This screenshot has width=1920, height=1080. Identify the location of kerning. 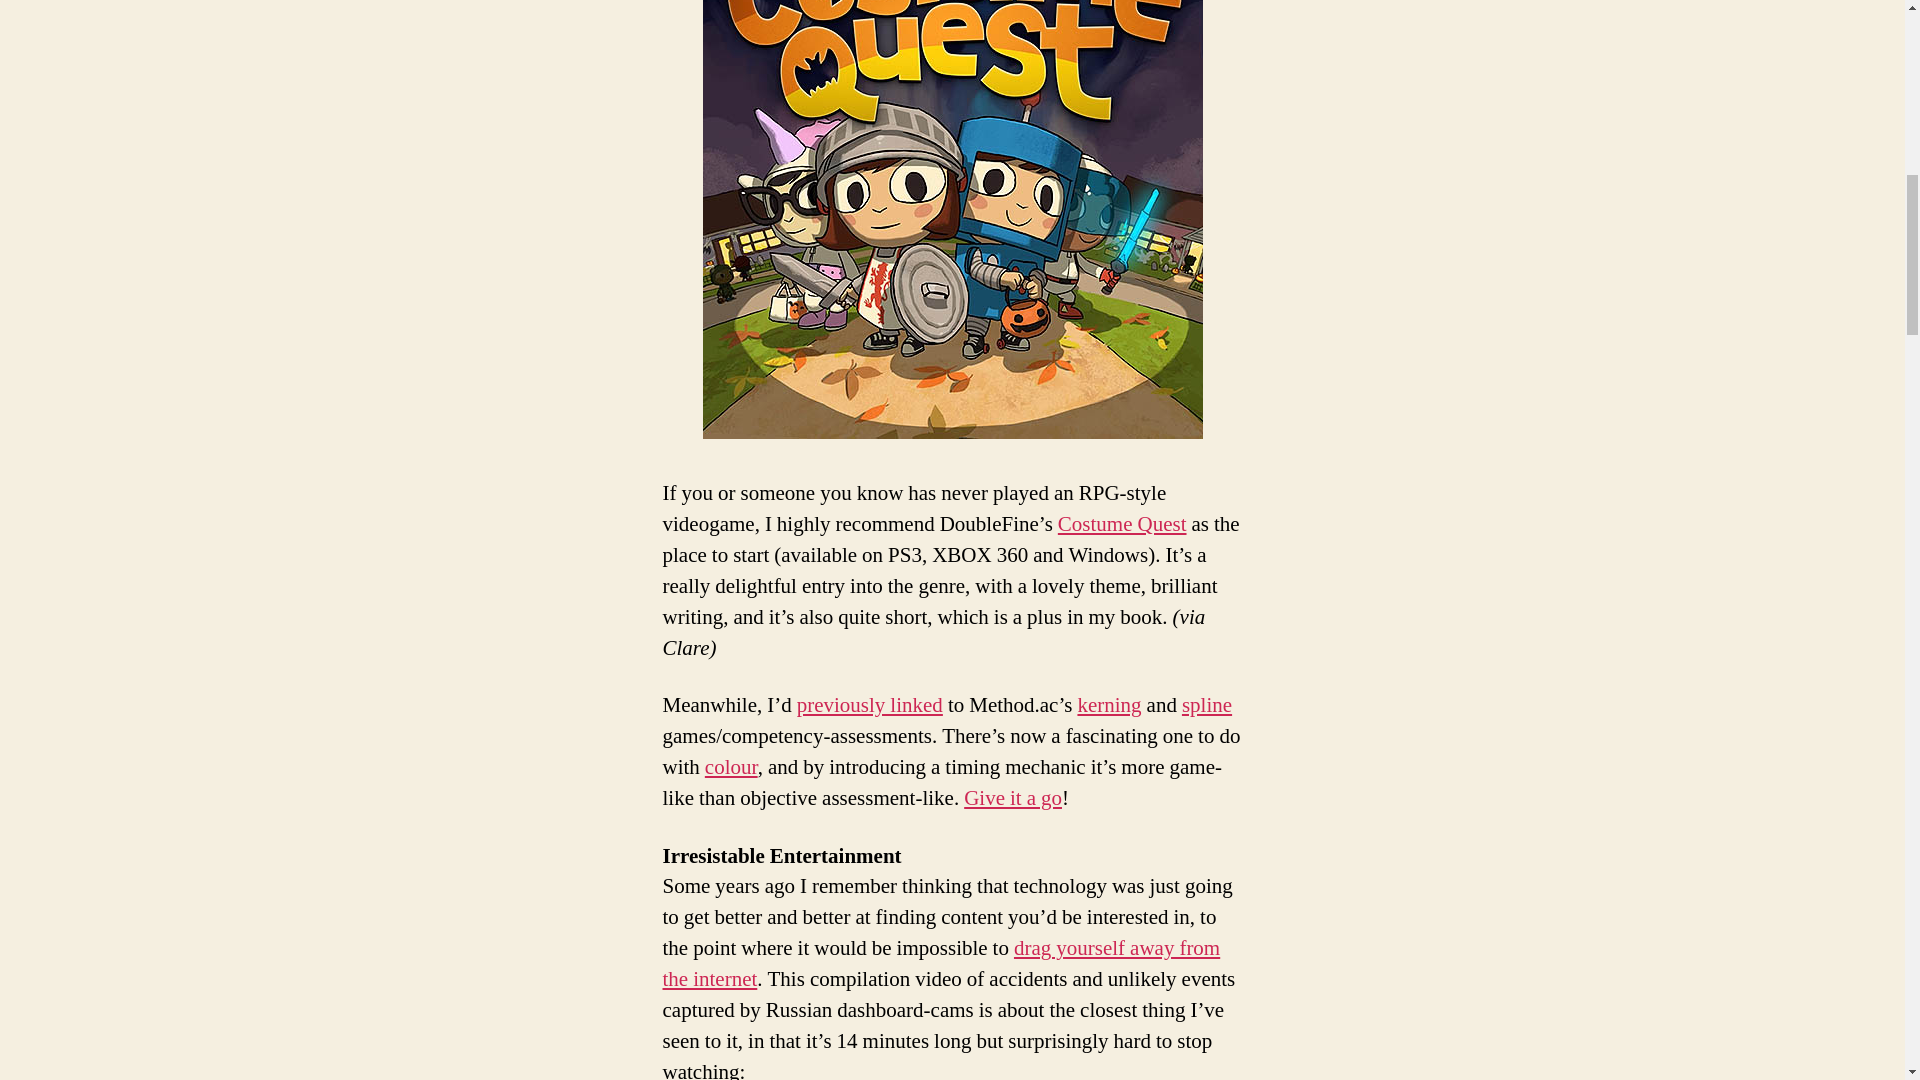
(1108, 706).